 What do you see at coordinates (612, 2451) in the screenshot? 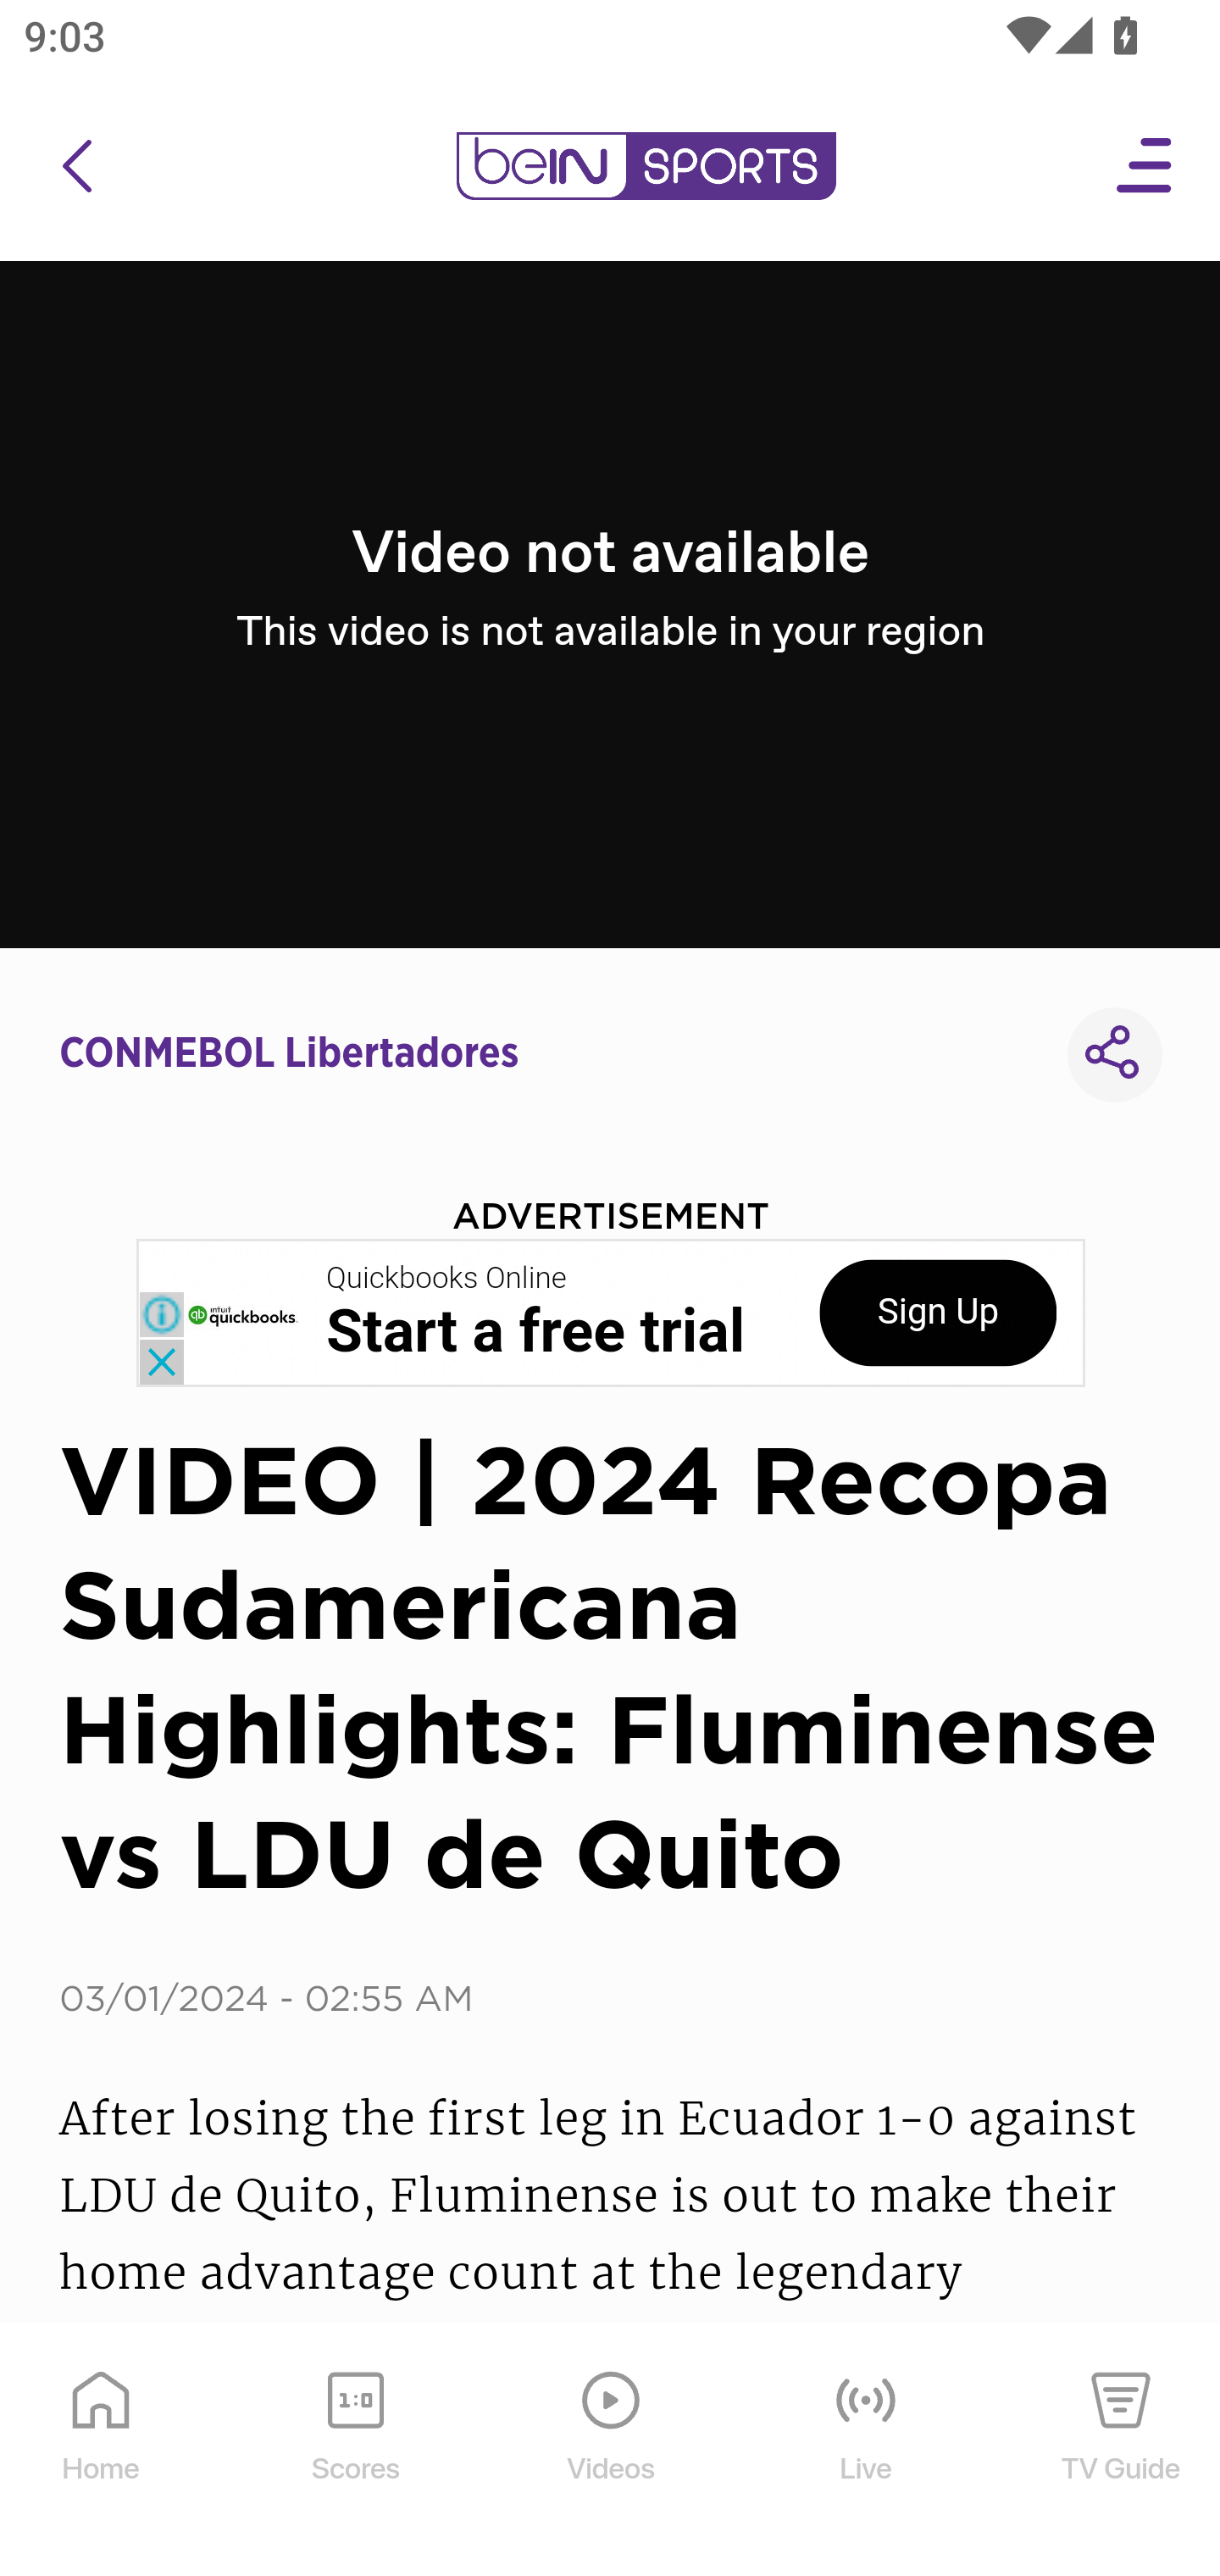
I see `Videos Videos Icon Videos` at bounding box center [612, 2451].